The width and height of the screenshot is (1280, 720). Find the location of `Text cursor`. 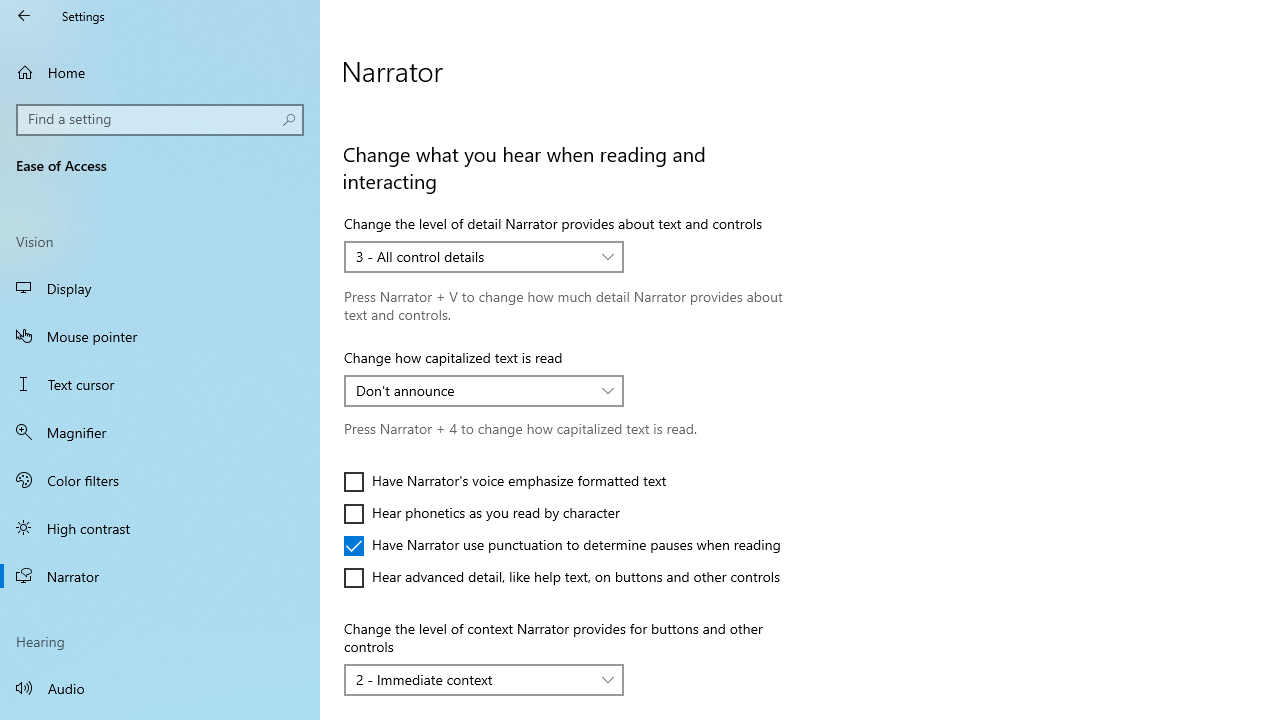

Text cursor is located at coordinates (160, 384).